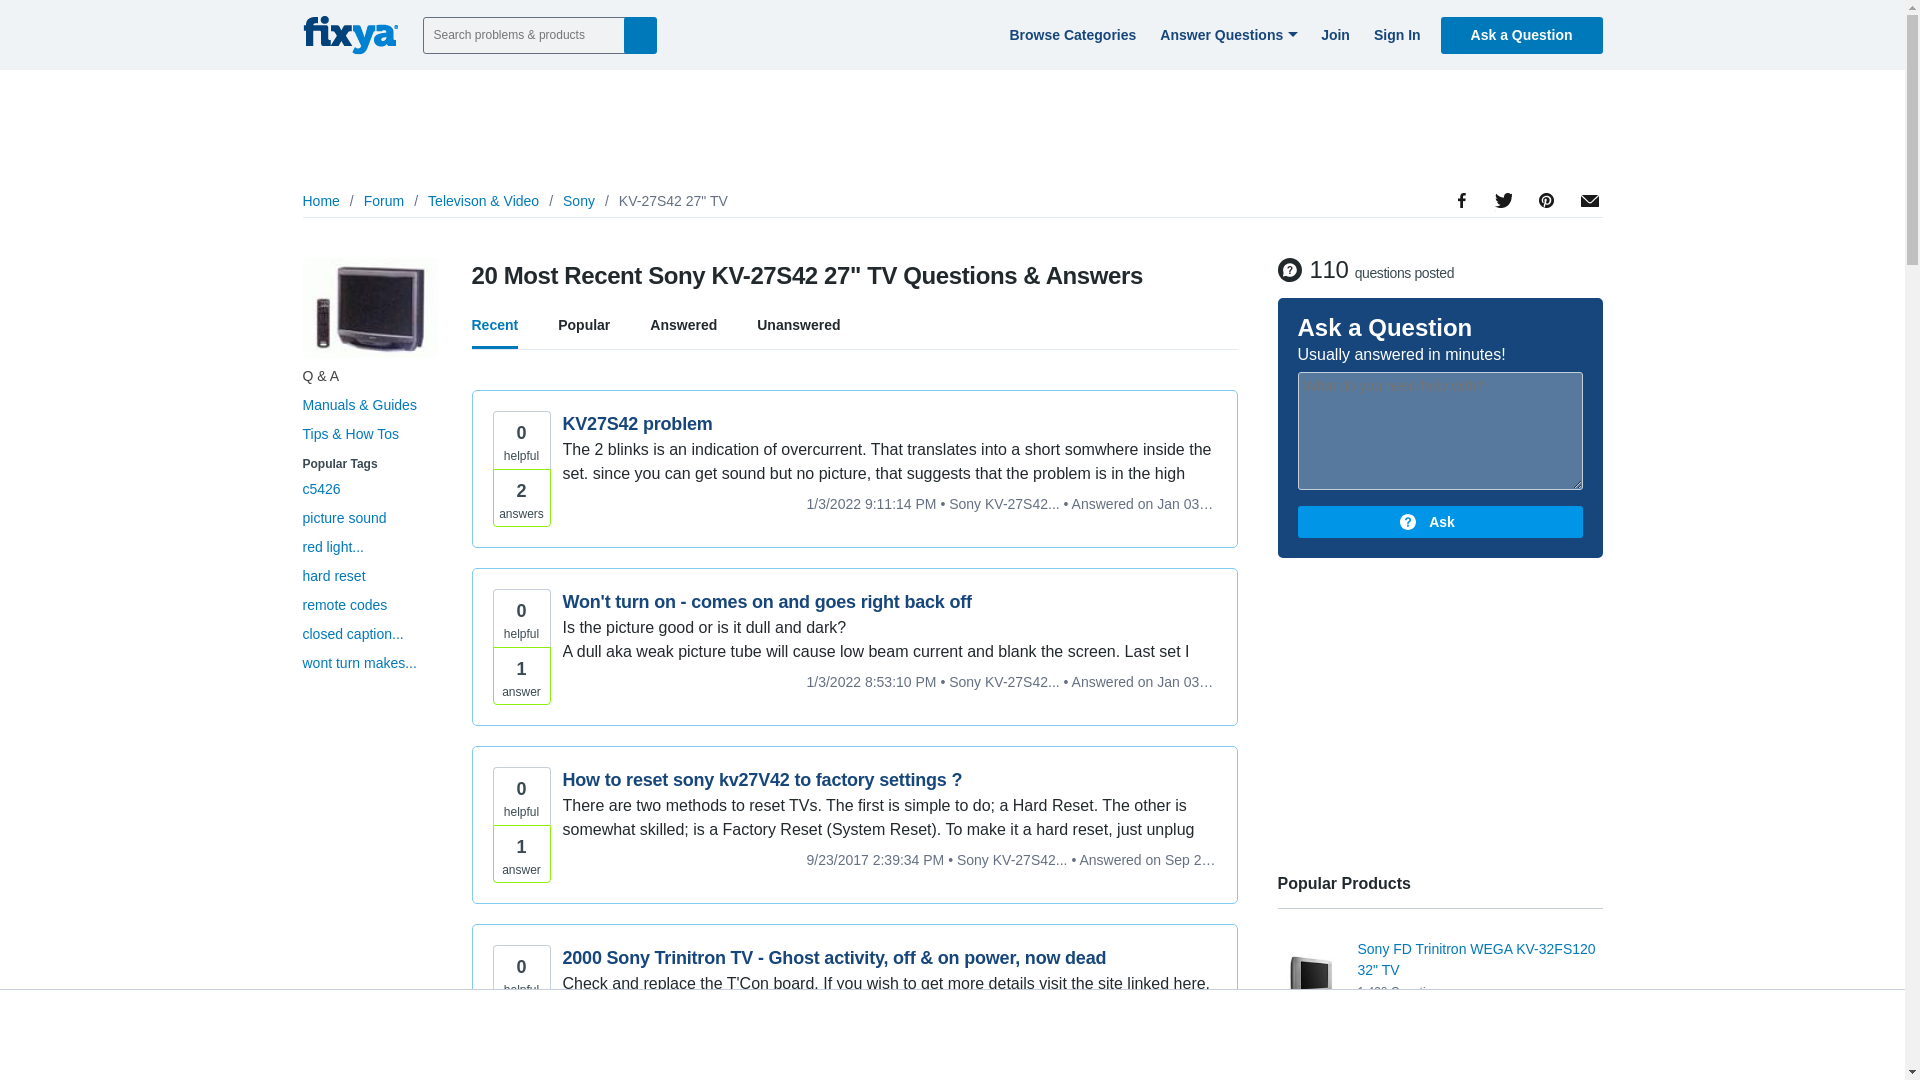 The image size is (1920, 1080). I want to click on Share on Pinterest, so click(1544, 256).